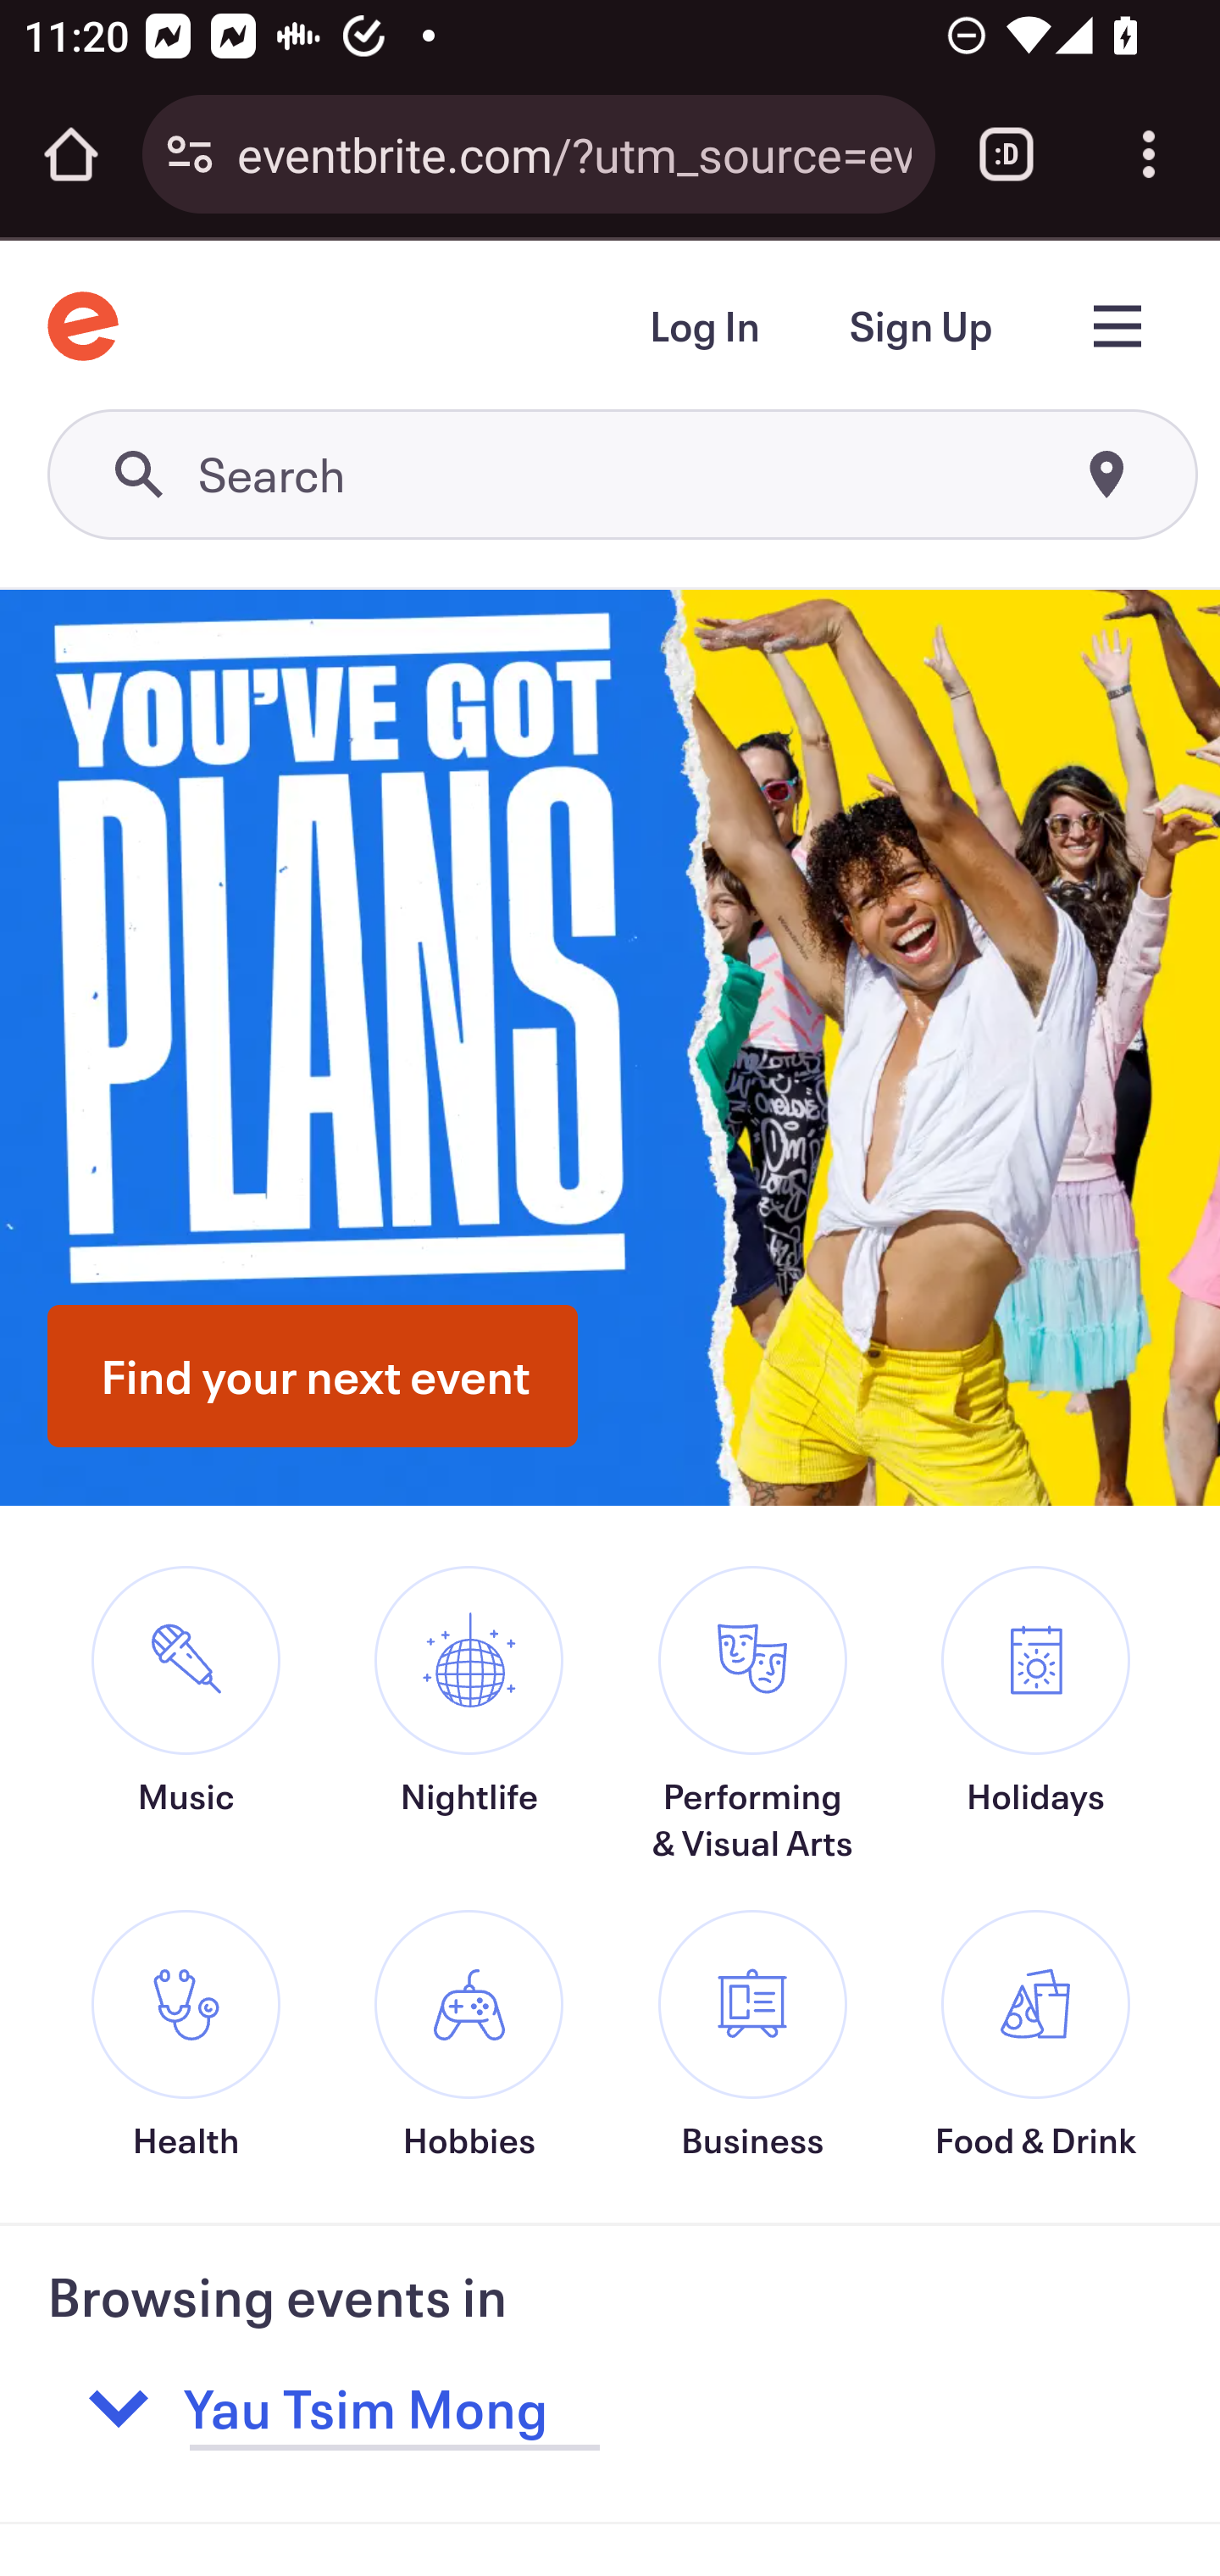  What do you see at coordinates (469, 1735) in the screenshot?
I see `Nightlife` at bounding box center [469, 1735].